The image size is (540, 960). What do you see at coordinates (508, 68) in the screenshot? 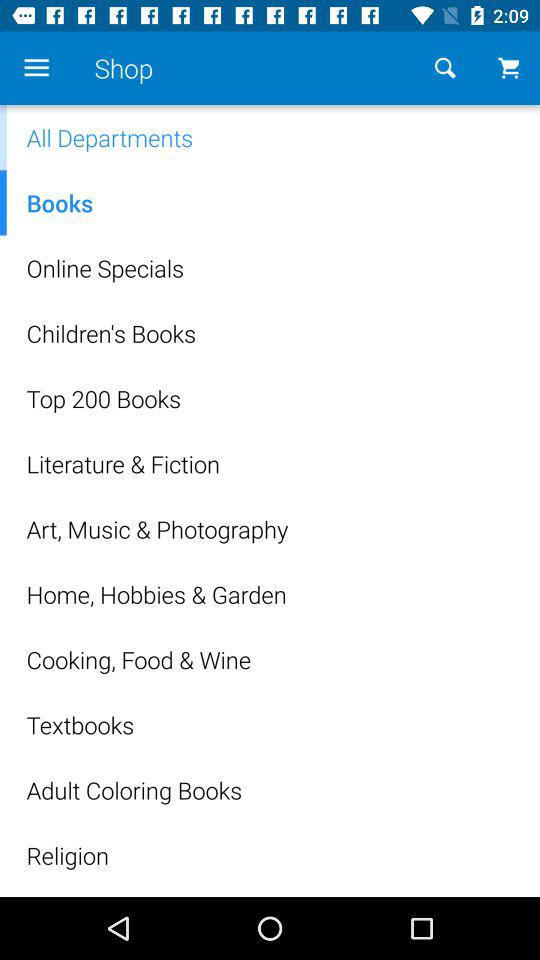
I see `click the cart button on the top right side of the web page` at bounding box center [508, 68].